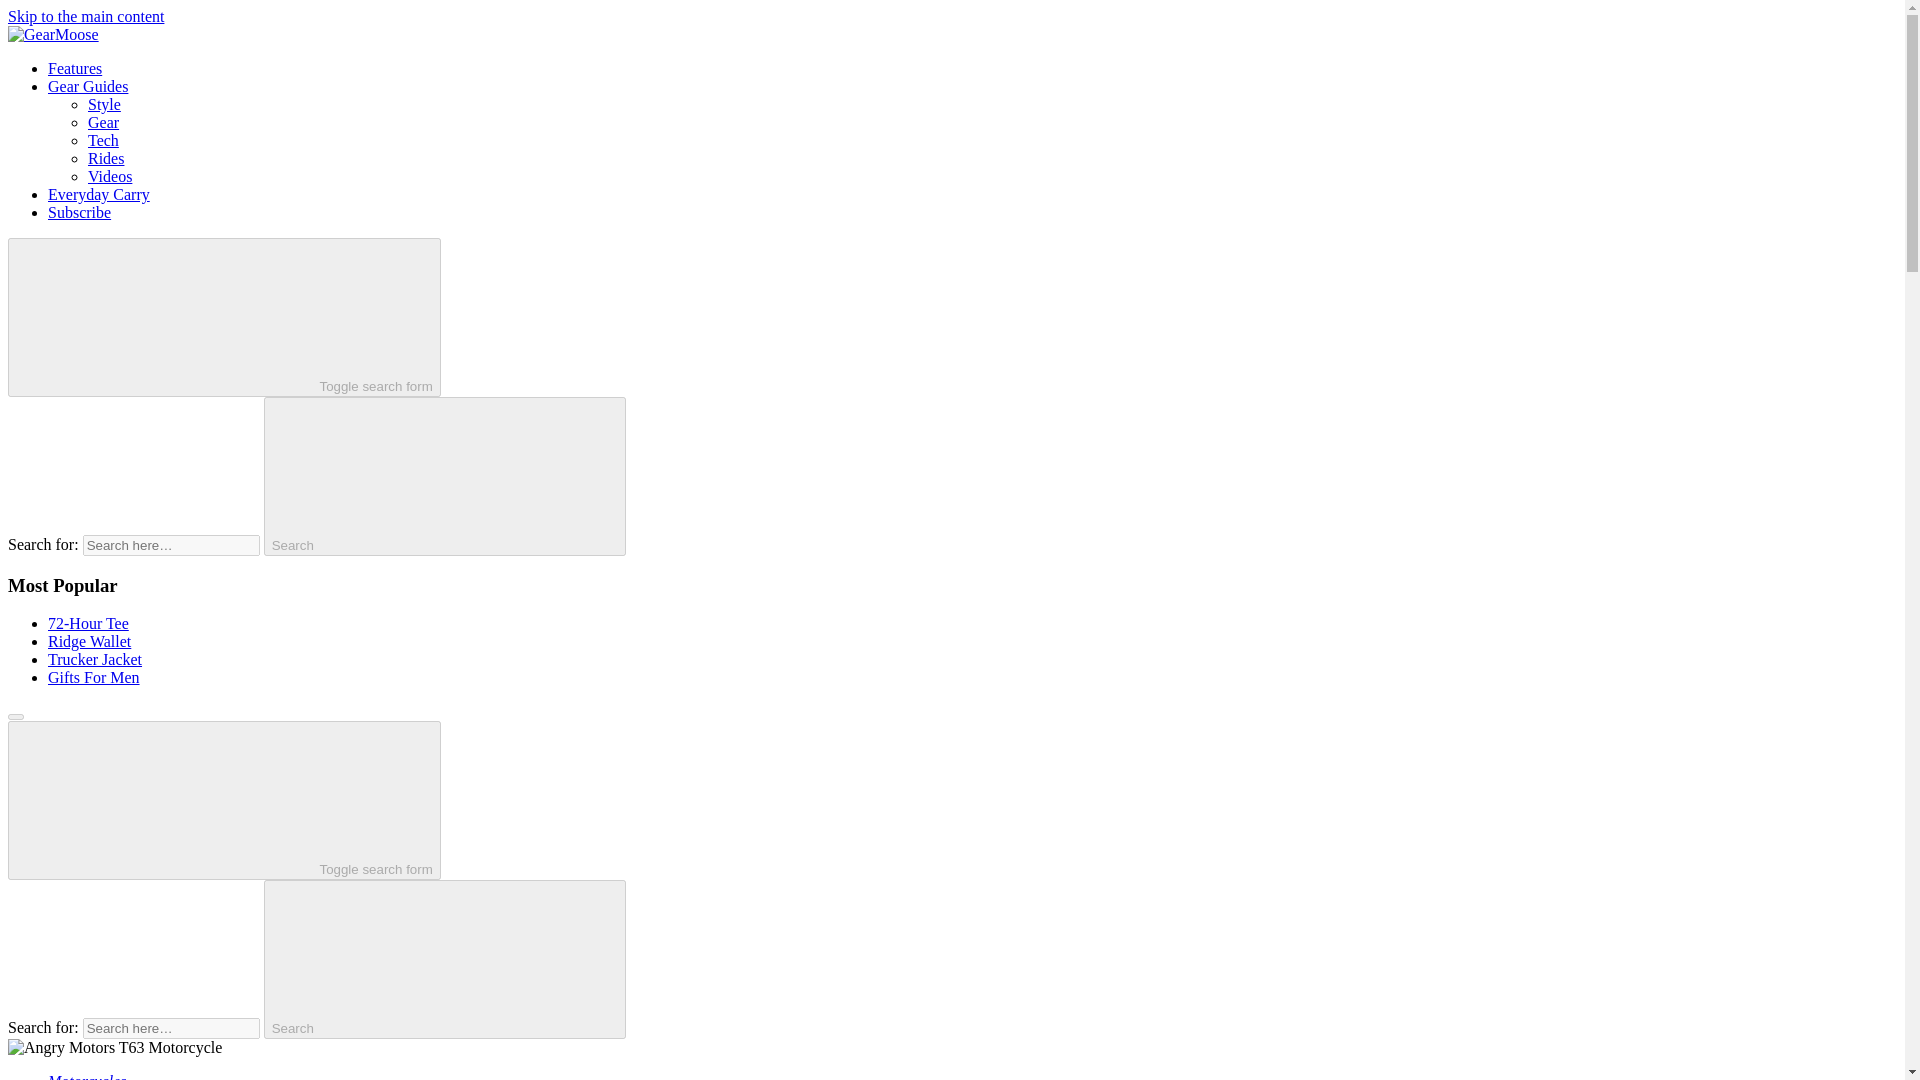 This screenshot has width=1920, height=1080. What do you see at coordinates (80, 212) in the screenshot?
I see `Subscribe` at bounding box center [80, 212].